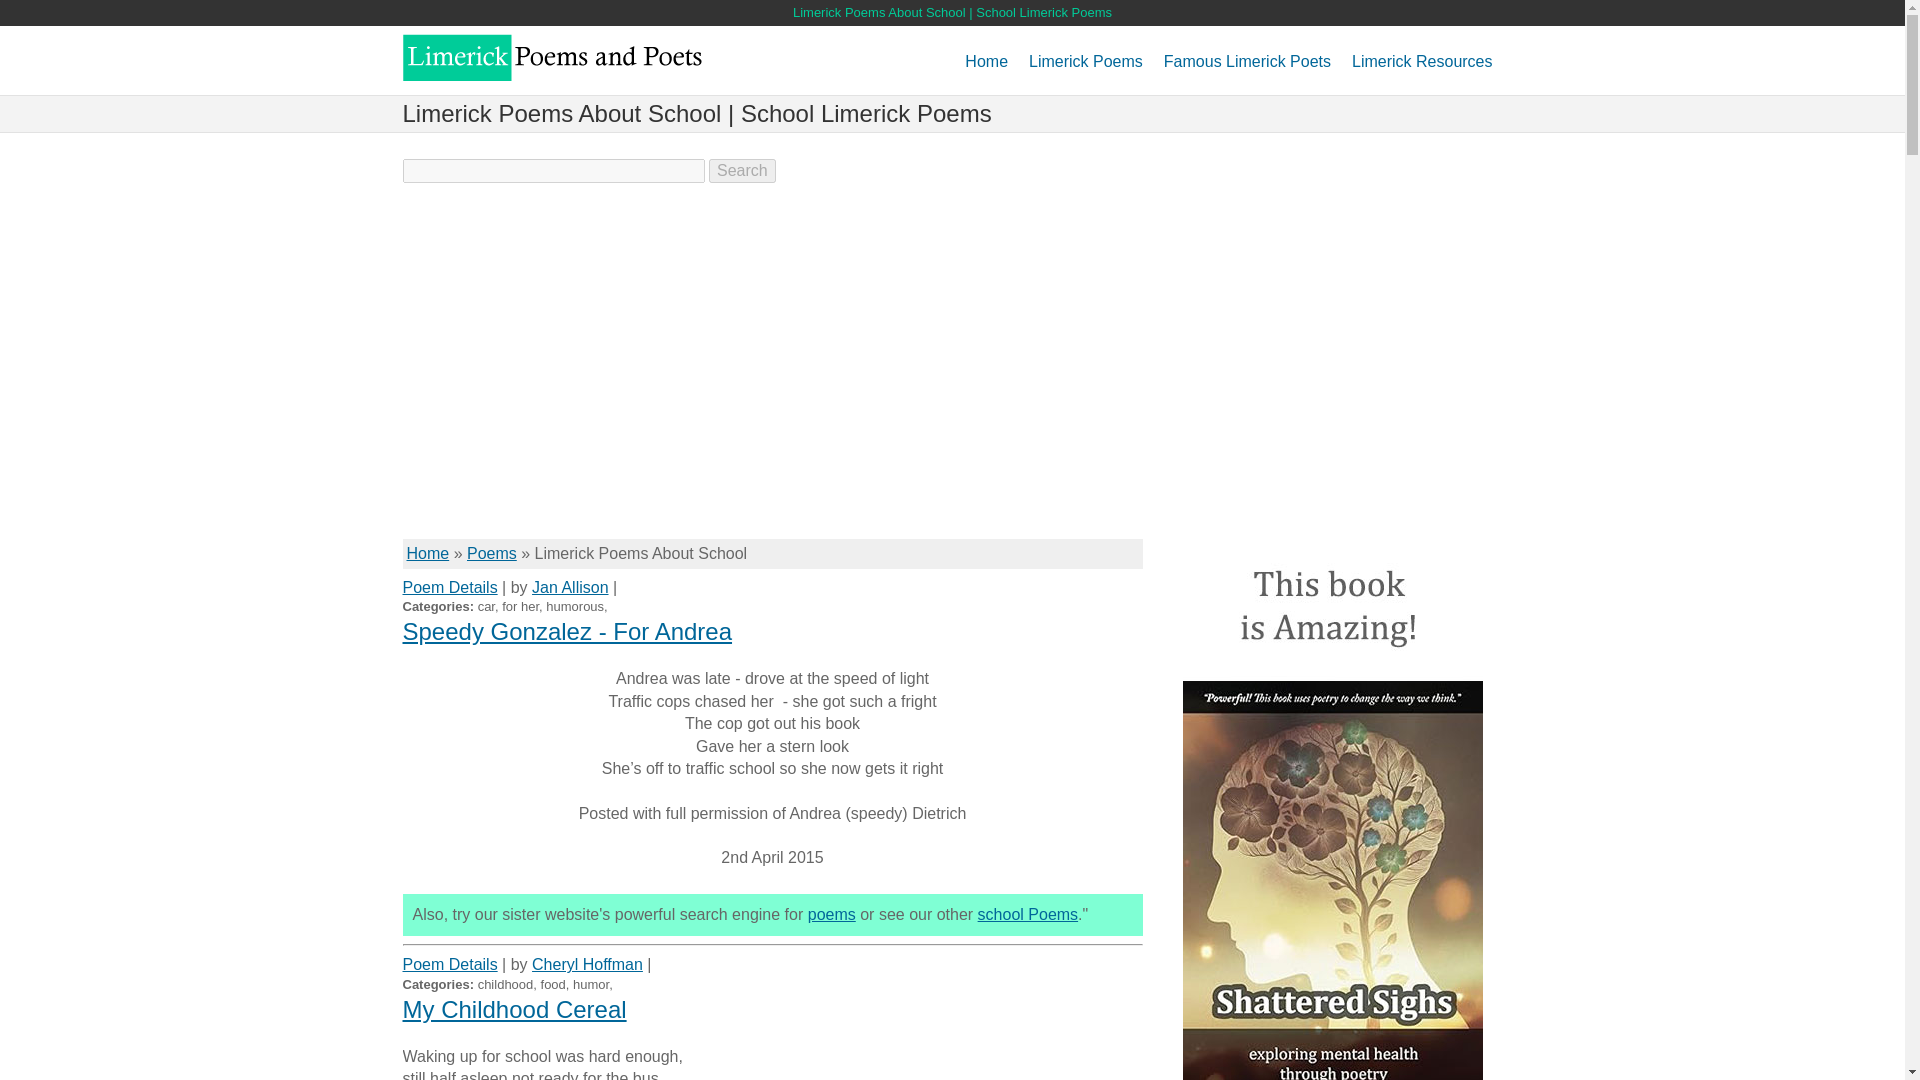 This screenshot has width=1920, height=1080. What do you see at coordinates (1086, 68) in the screenshot?
I see `Limerick Poems` at bounding box center [1086, 68].